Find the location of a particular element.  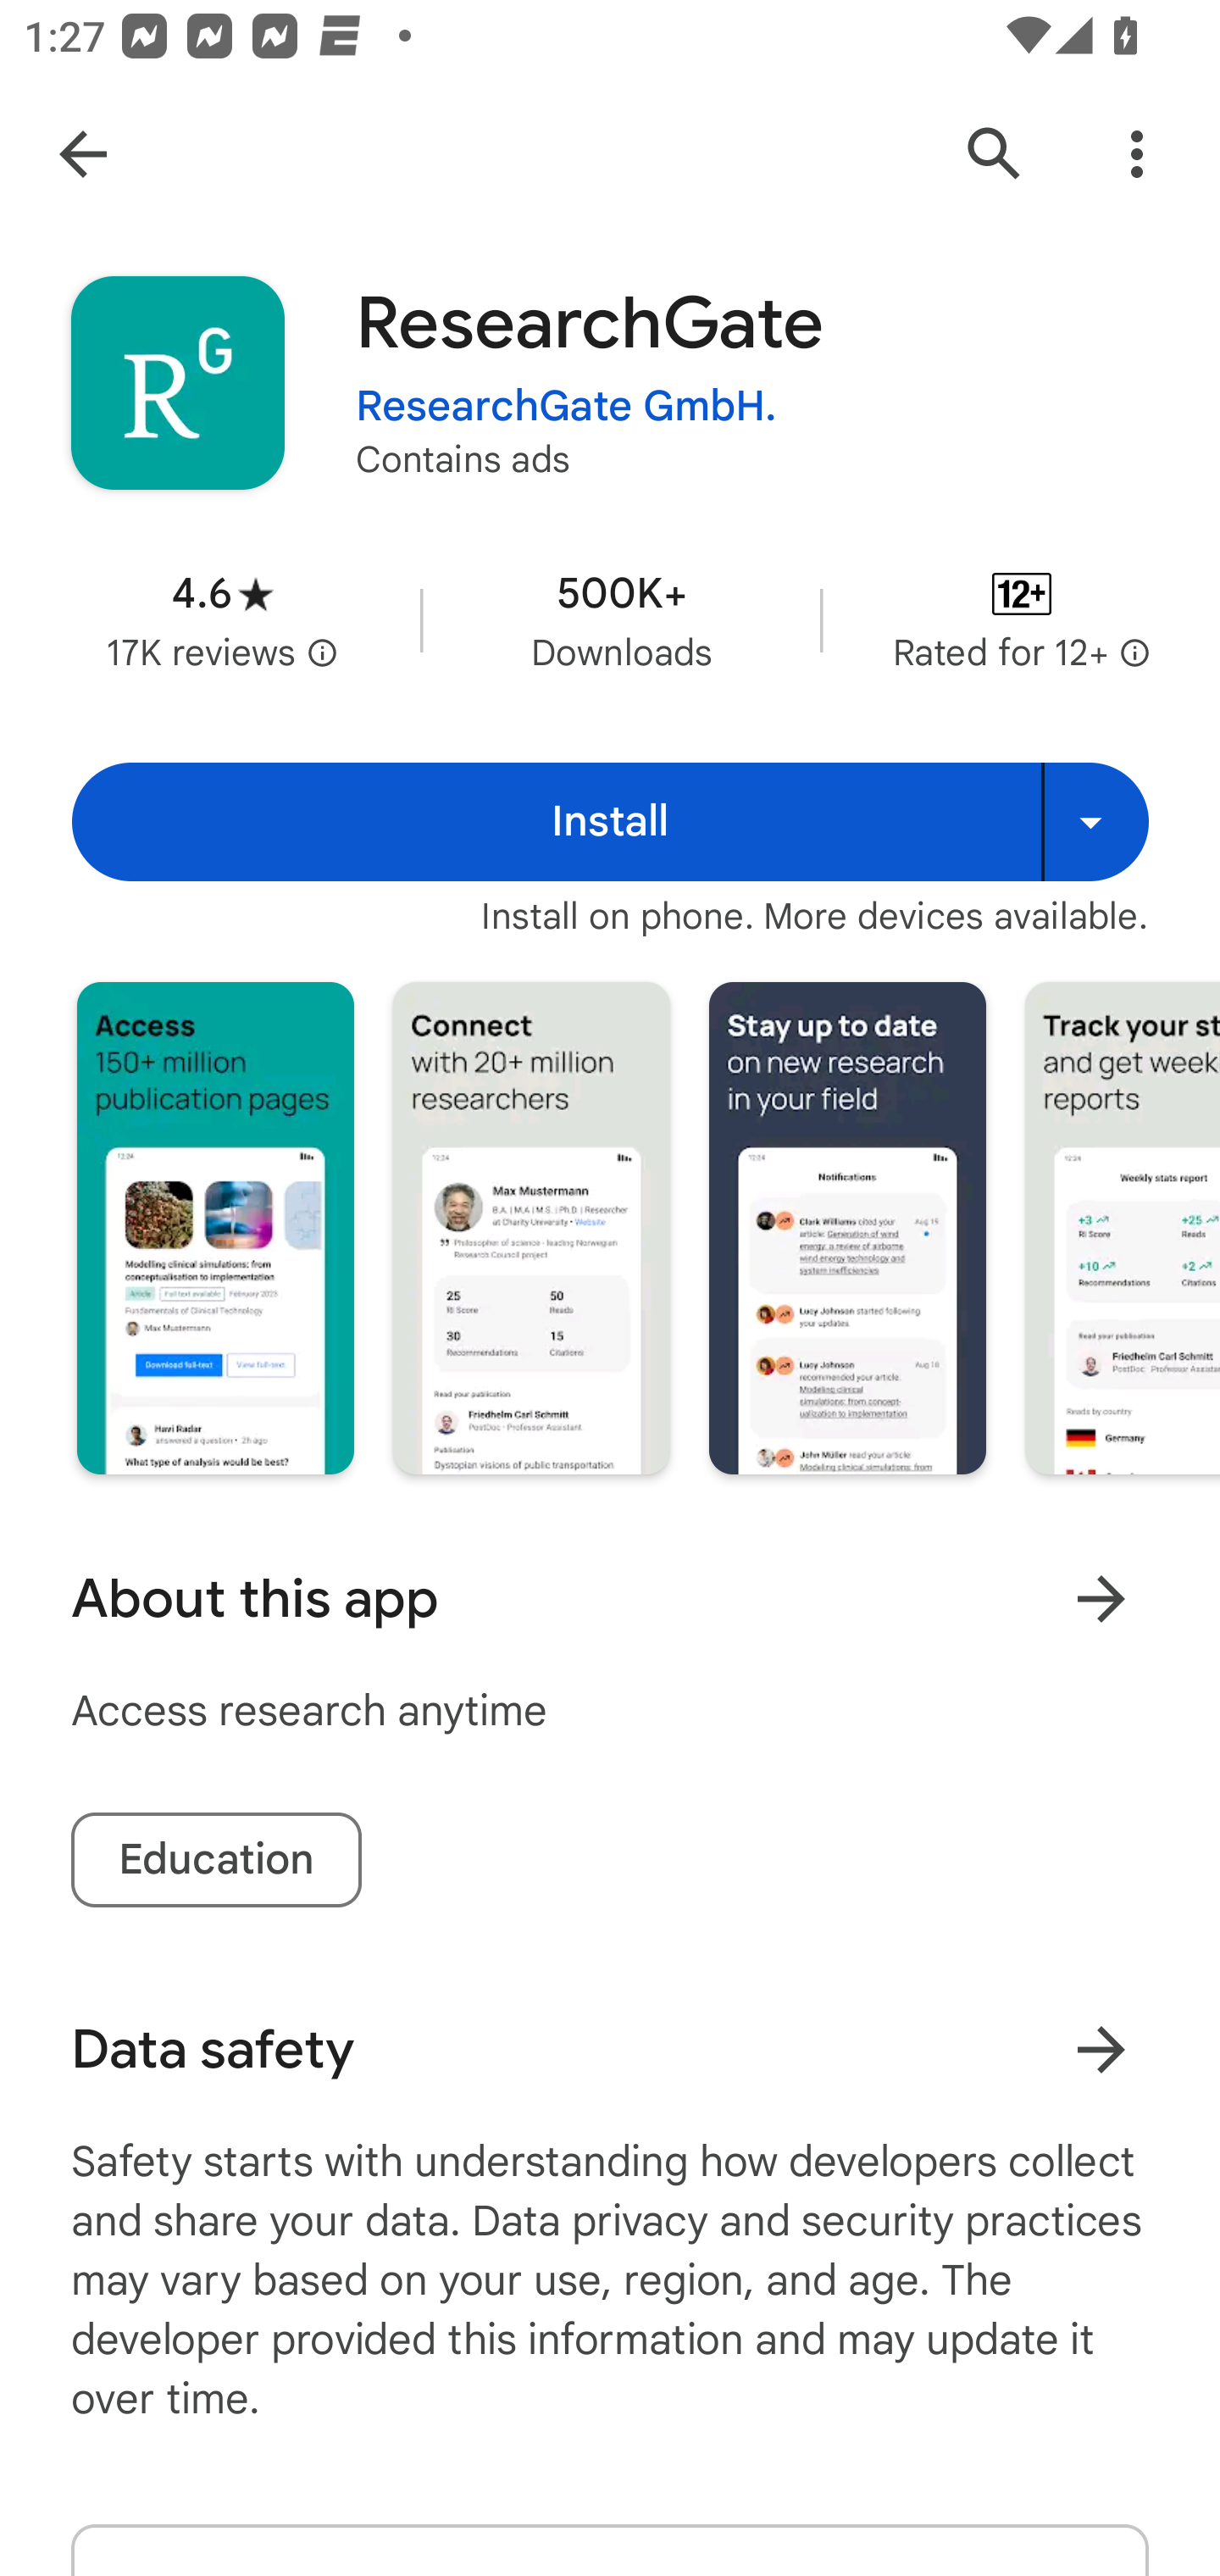

Content rating Rated for 12+ is located at coordinates (1022, 620).